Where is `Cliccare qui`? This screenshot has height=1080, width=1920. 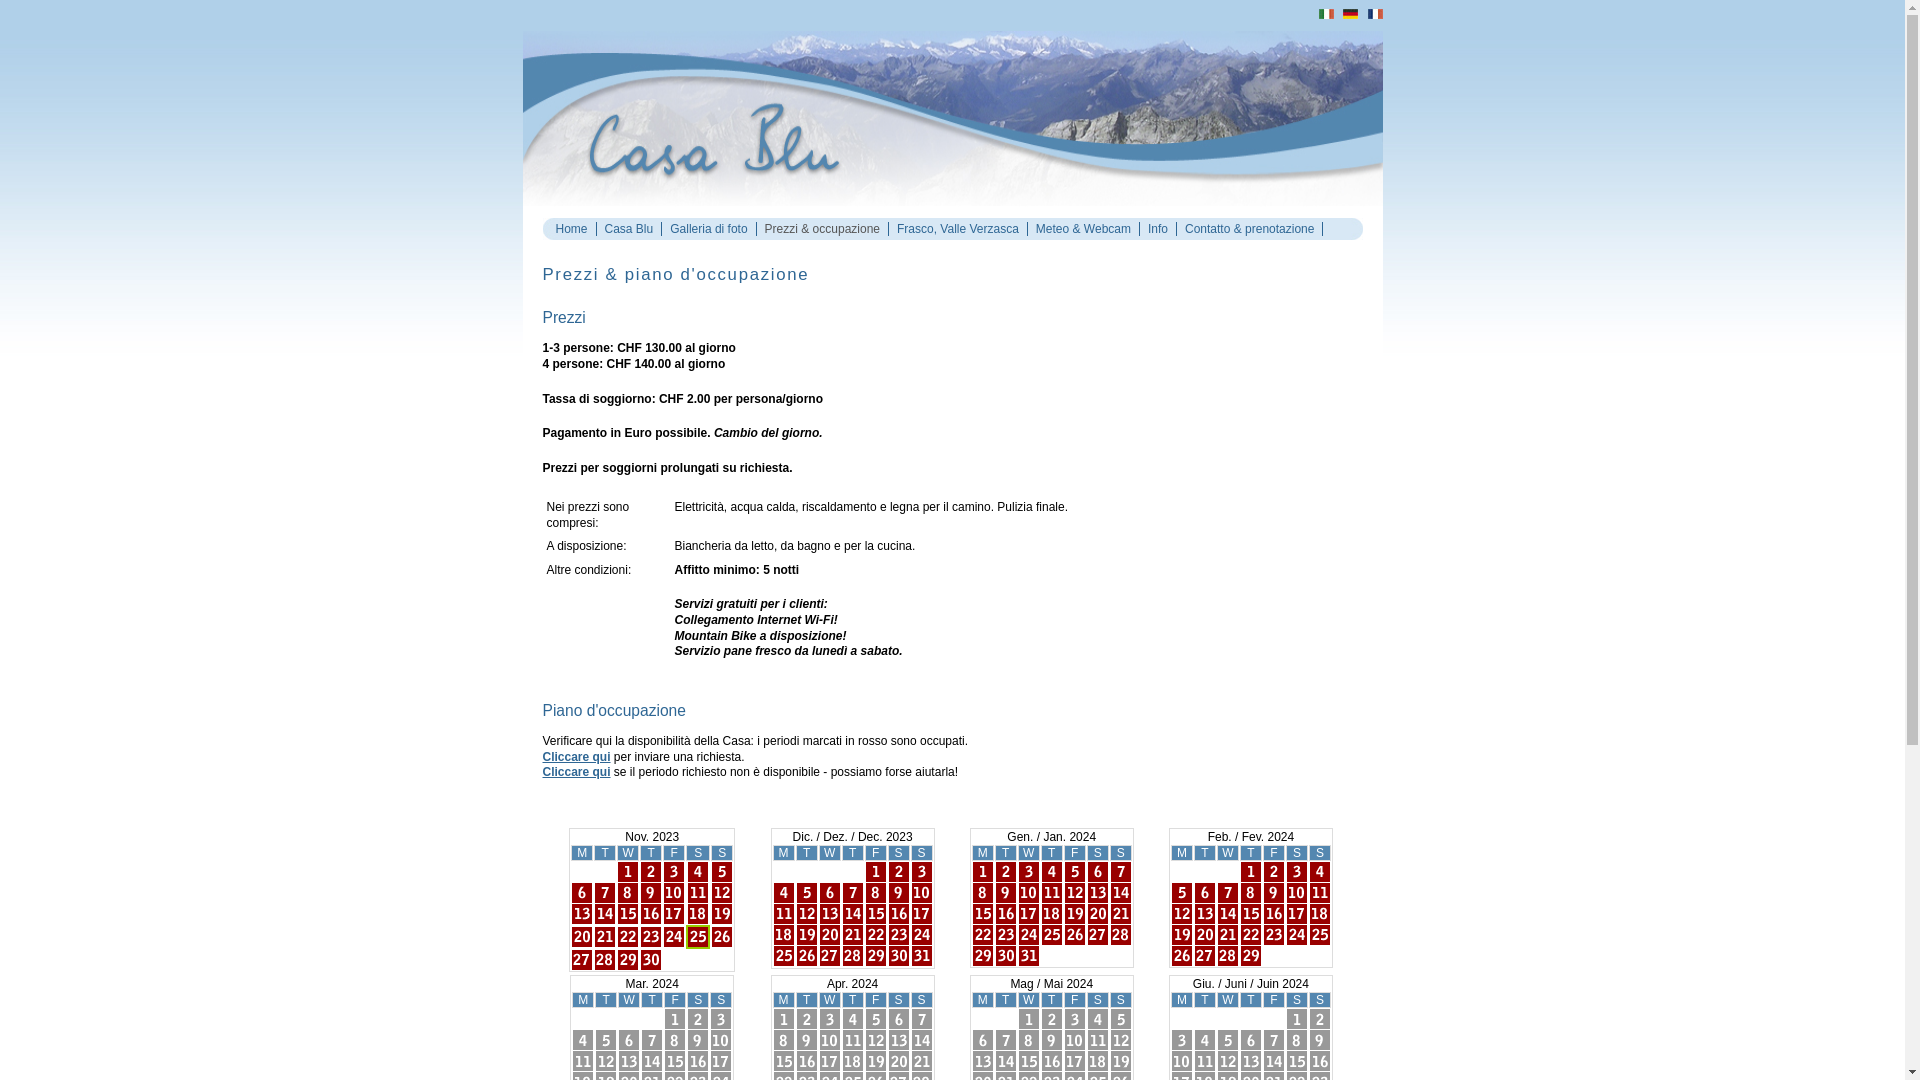 Cliccare qui is located at coordinates (576, 757).